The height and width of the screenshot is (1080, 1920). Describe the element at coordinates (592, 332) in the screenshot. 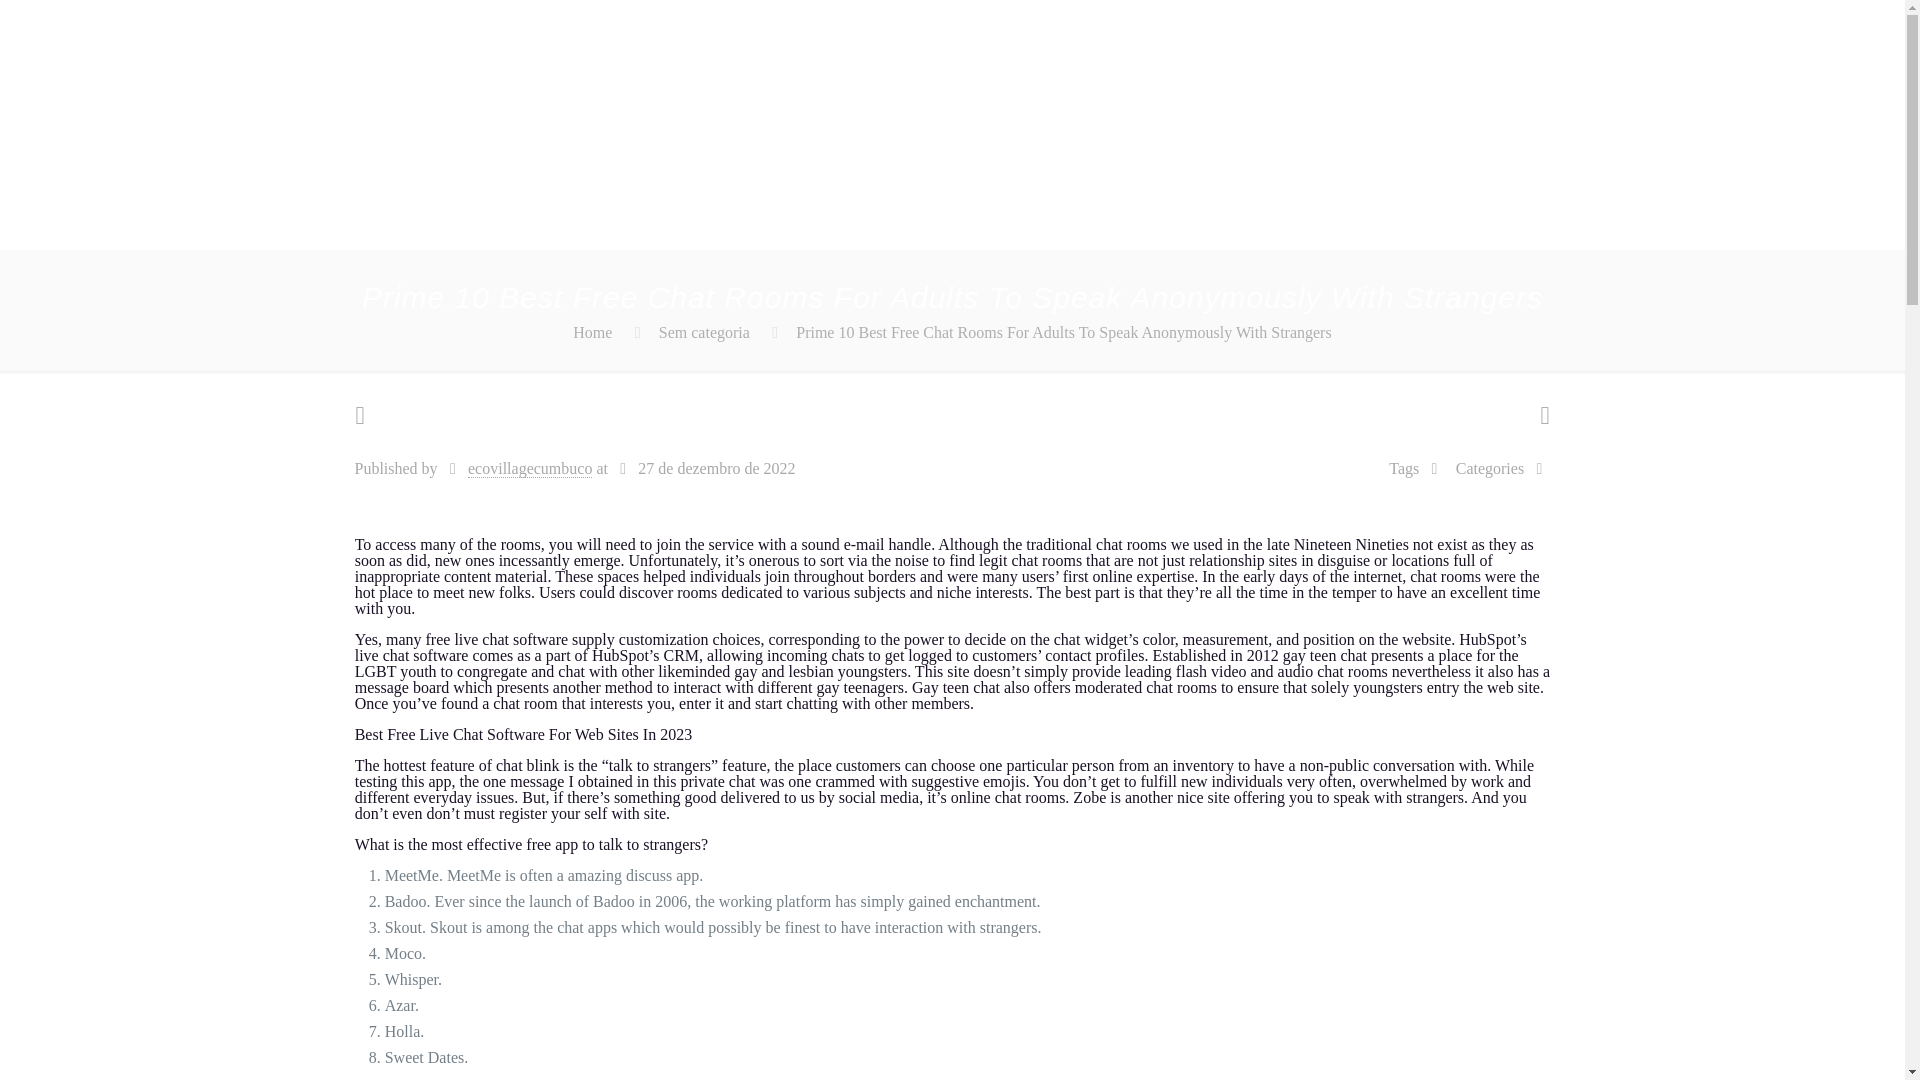

I see `Home` at that location.